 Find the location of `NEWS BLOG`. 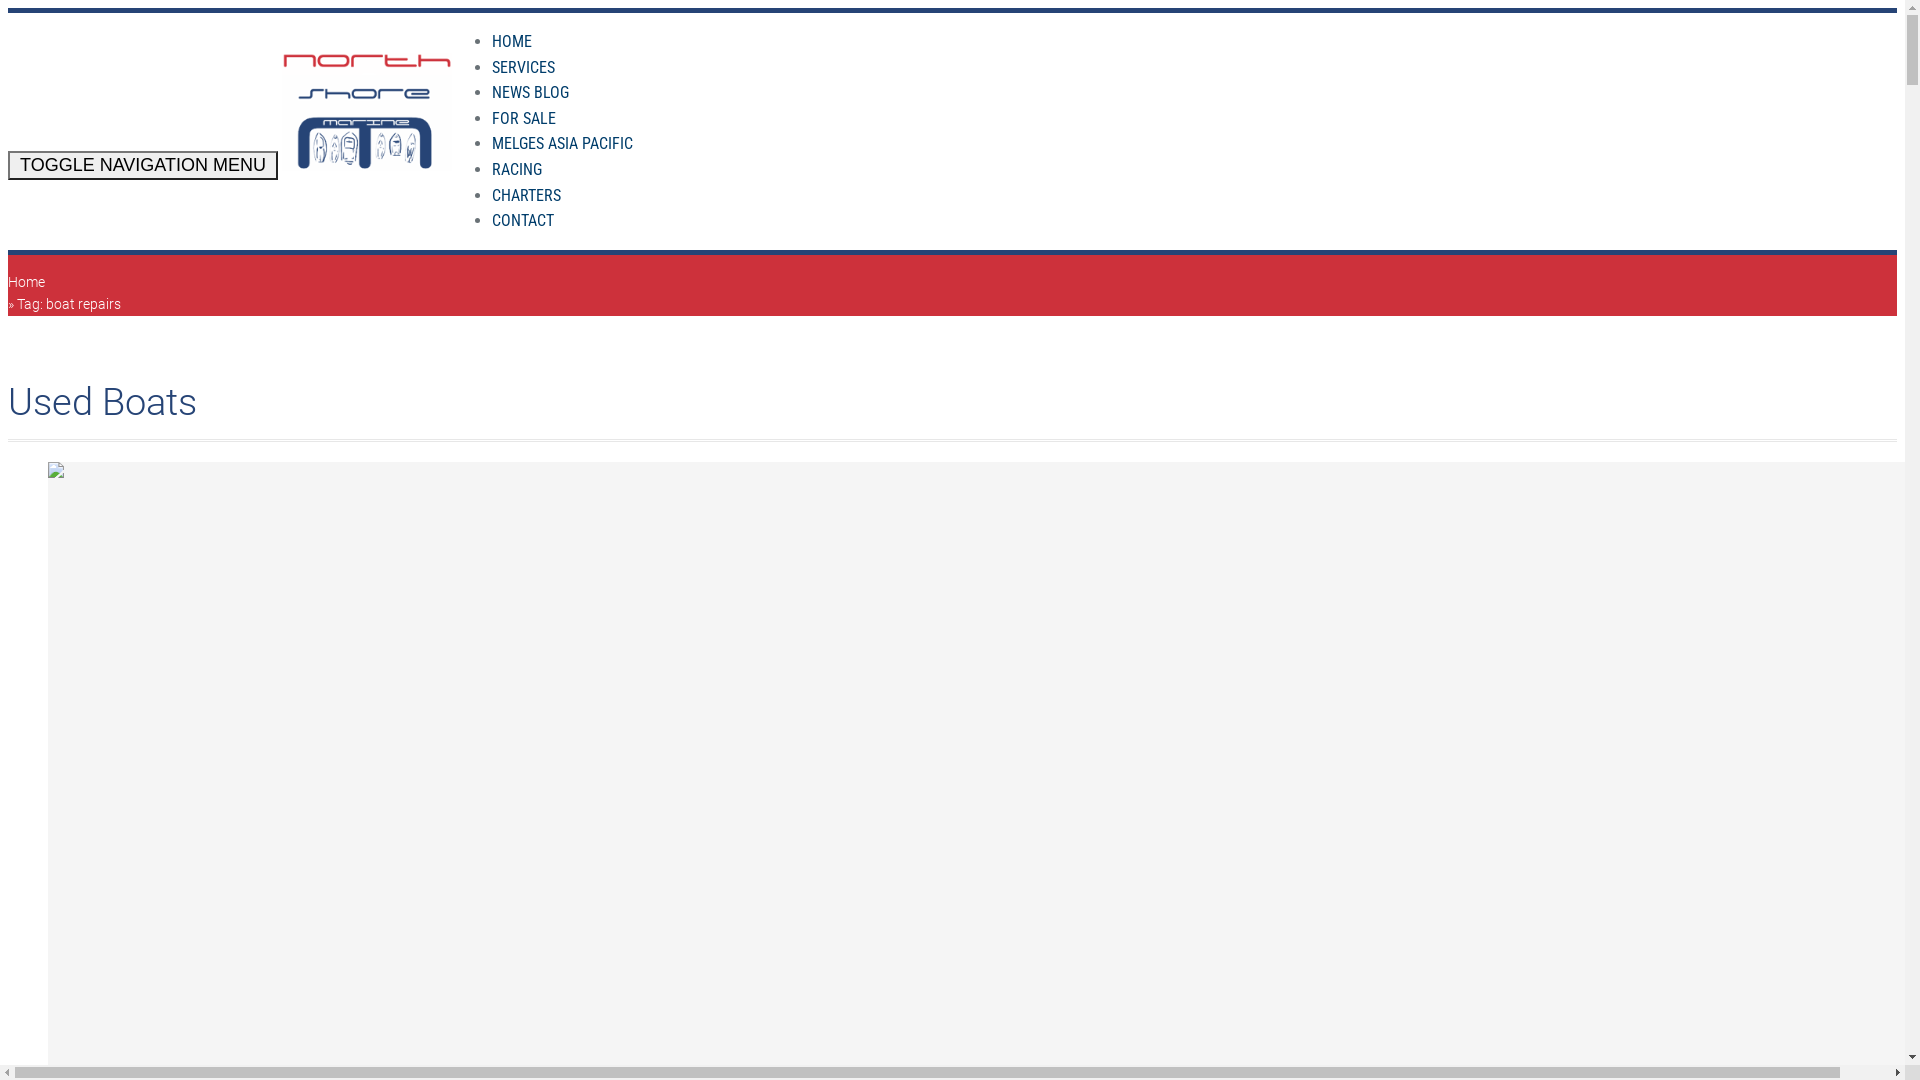

NEWS BLOG is located at coordinates (530, 92).